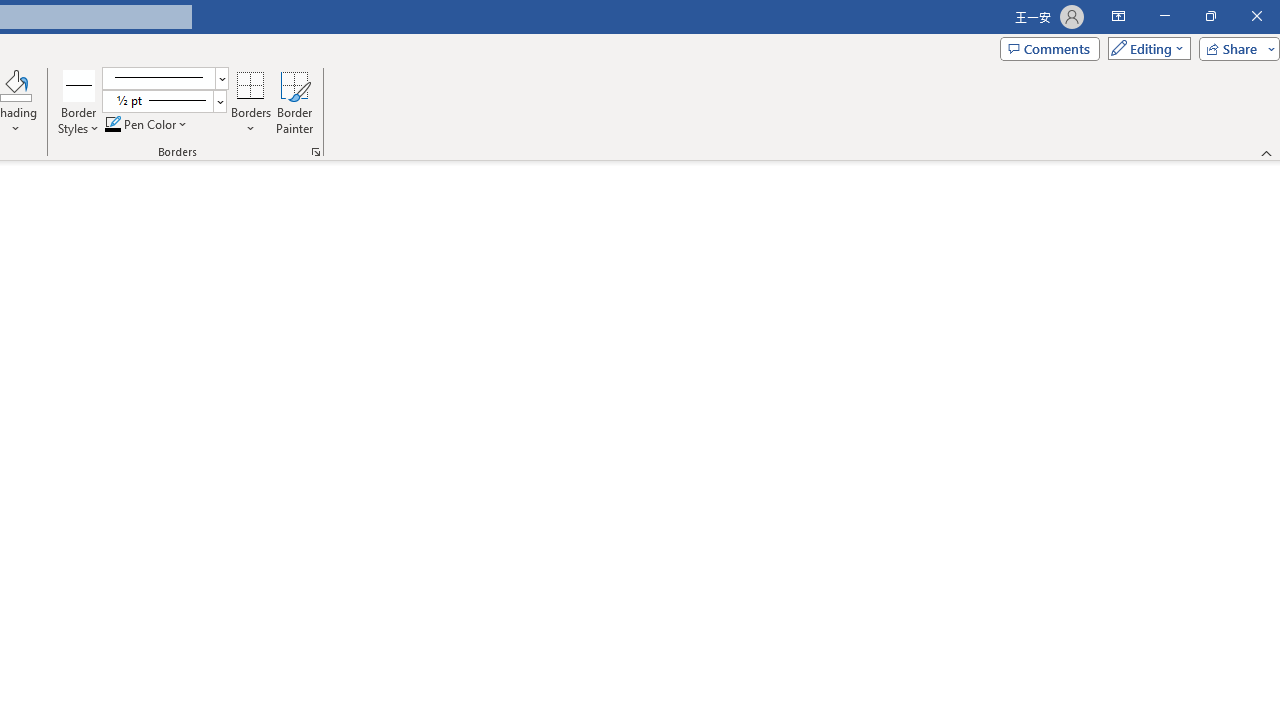  What do you see at coordinates (294, 102) in the screenshot?
I see `Border Painter` at bounding box center [294, 102].